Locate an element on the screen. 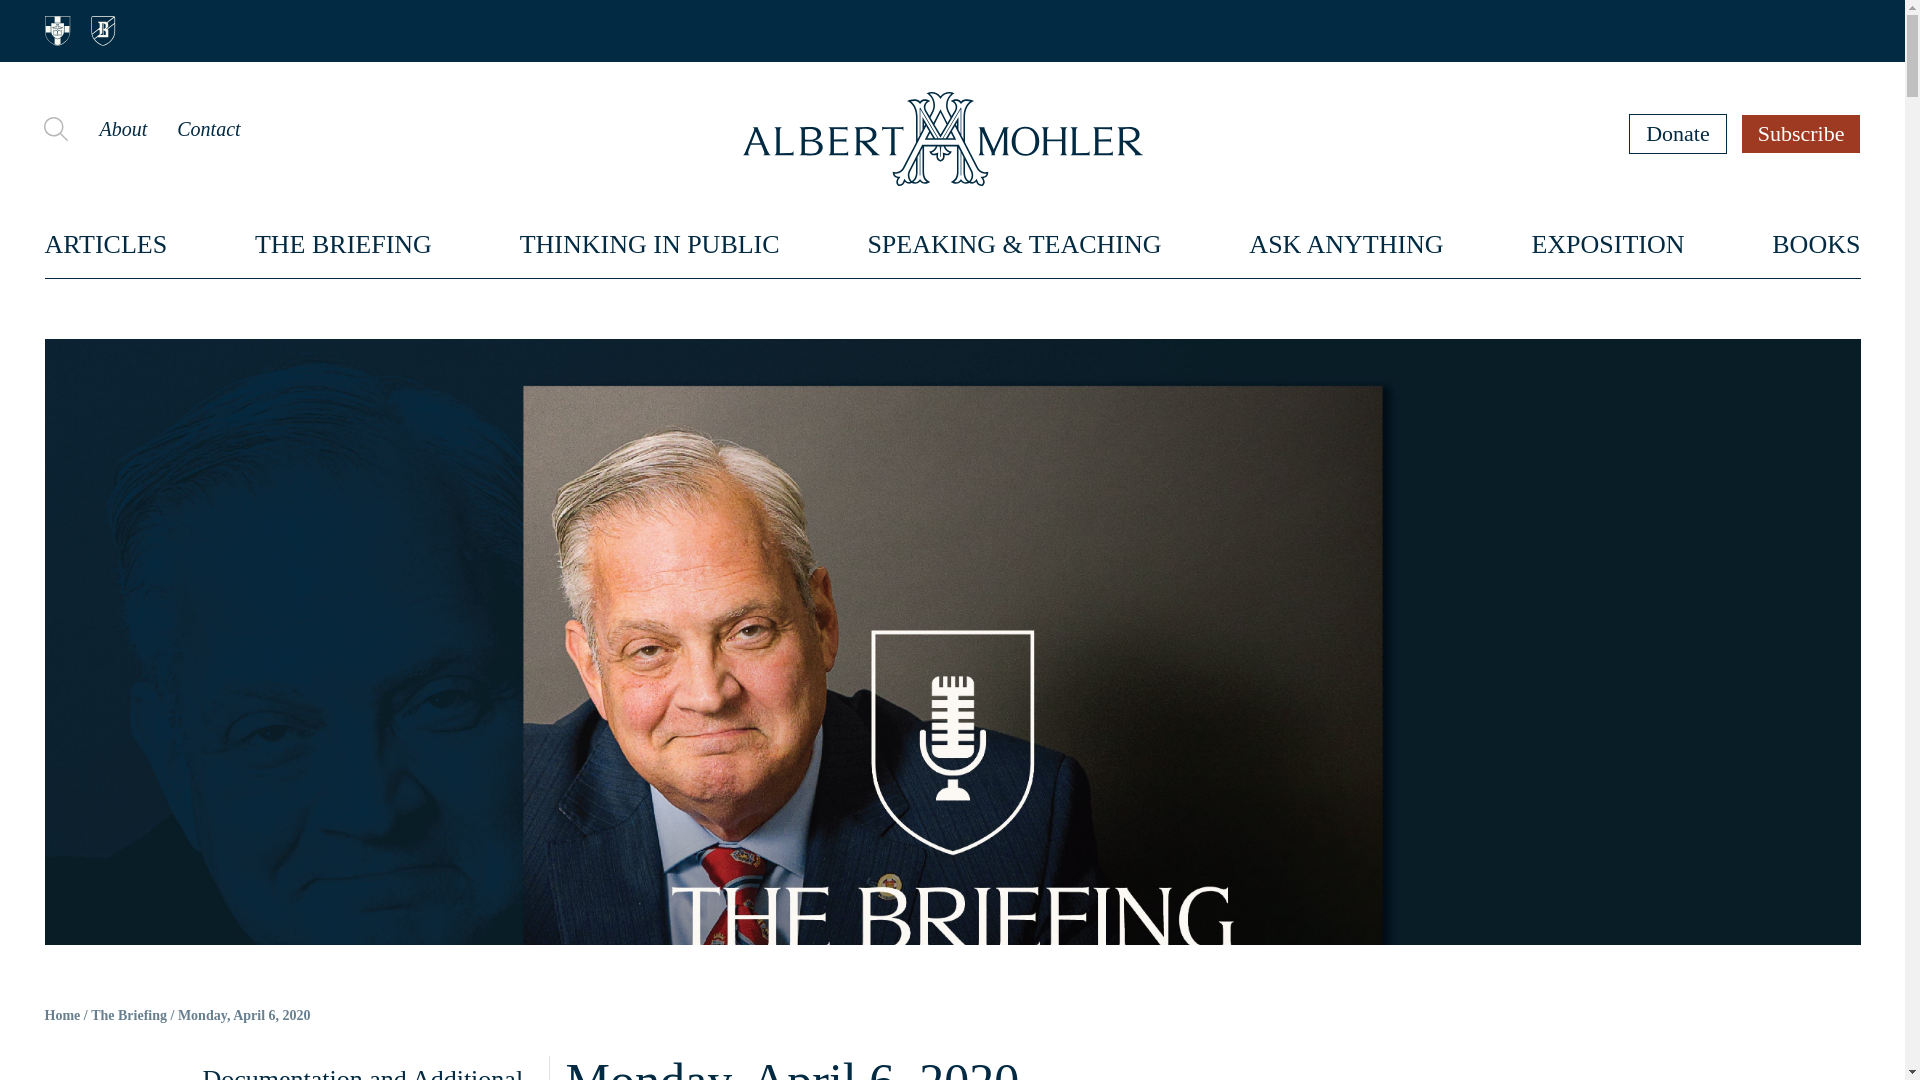  THE BRIEFING is located at coordinates (344, 244).